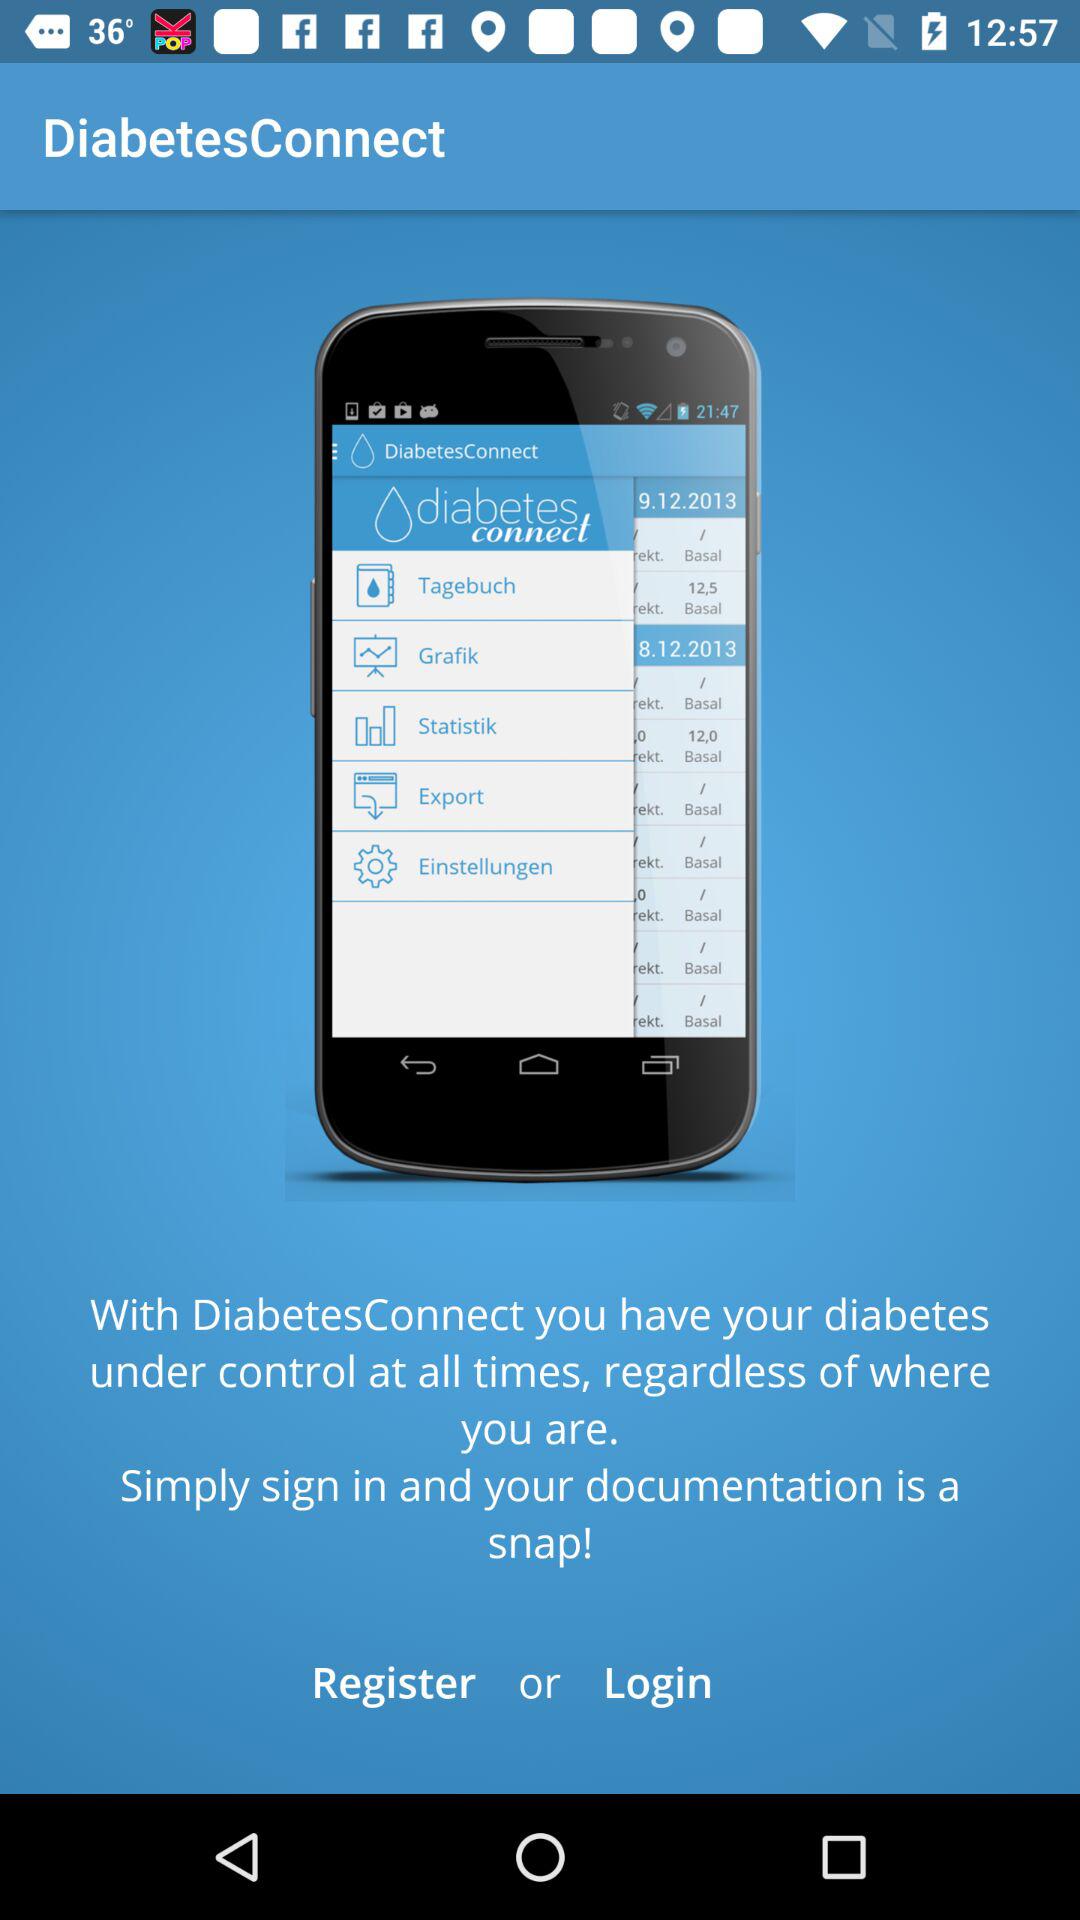 The width and height of the screenshot is (1080, 1920). What do you see at coordinates (658, 1682) in the screenshot?
I see `flip until the login icon` at bounding box center [658, 1682].